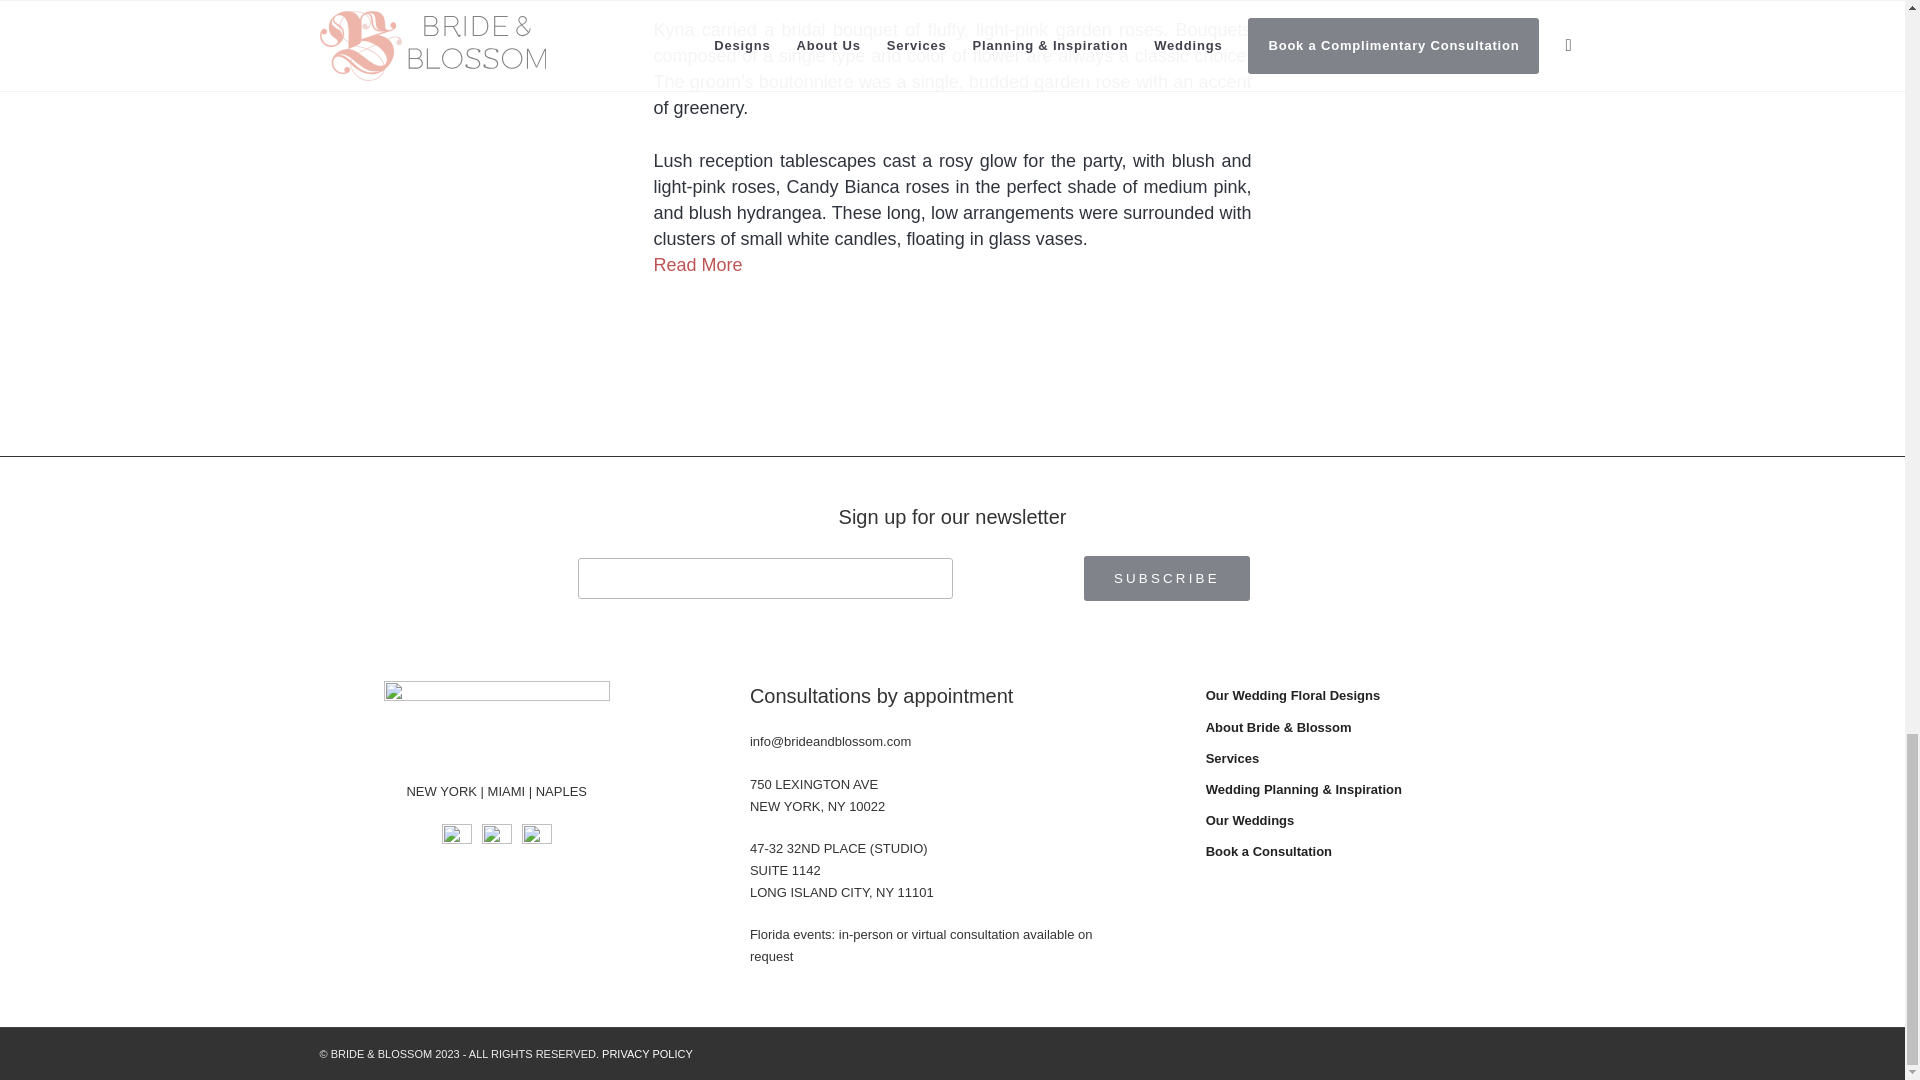 The height and width of the screenshot is (1080, 1920). Describe the element at coordinates (698, 264) in the screenshot. I see `Read More` at that location.